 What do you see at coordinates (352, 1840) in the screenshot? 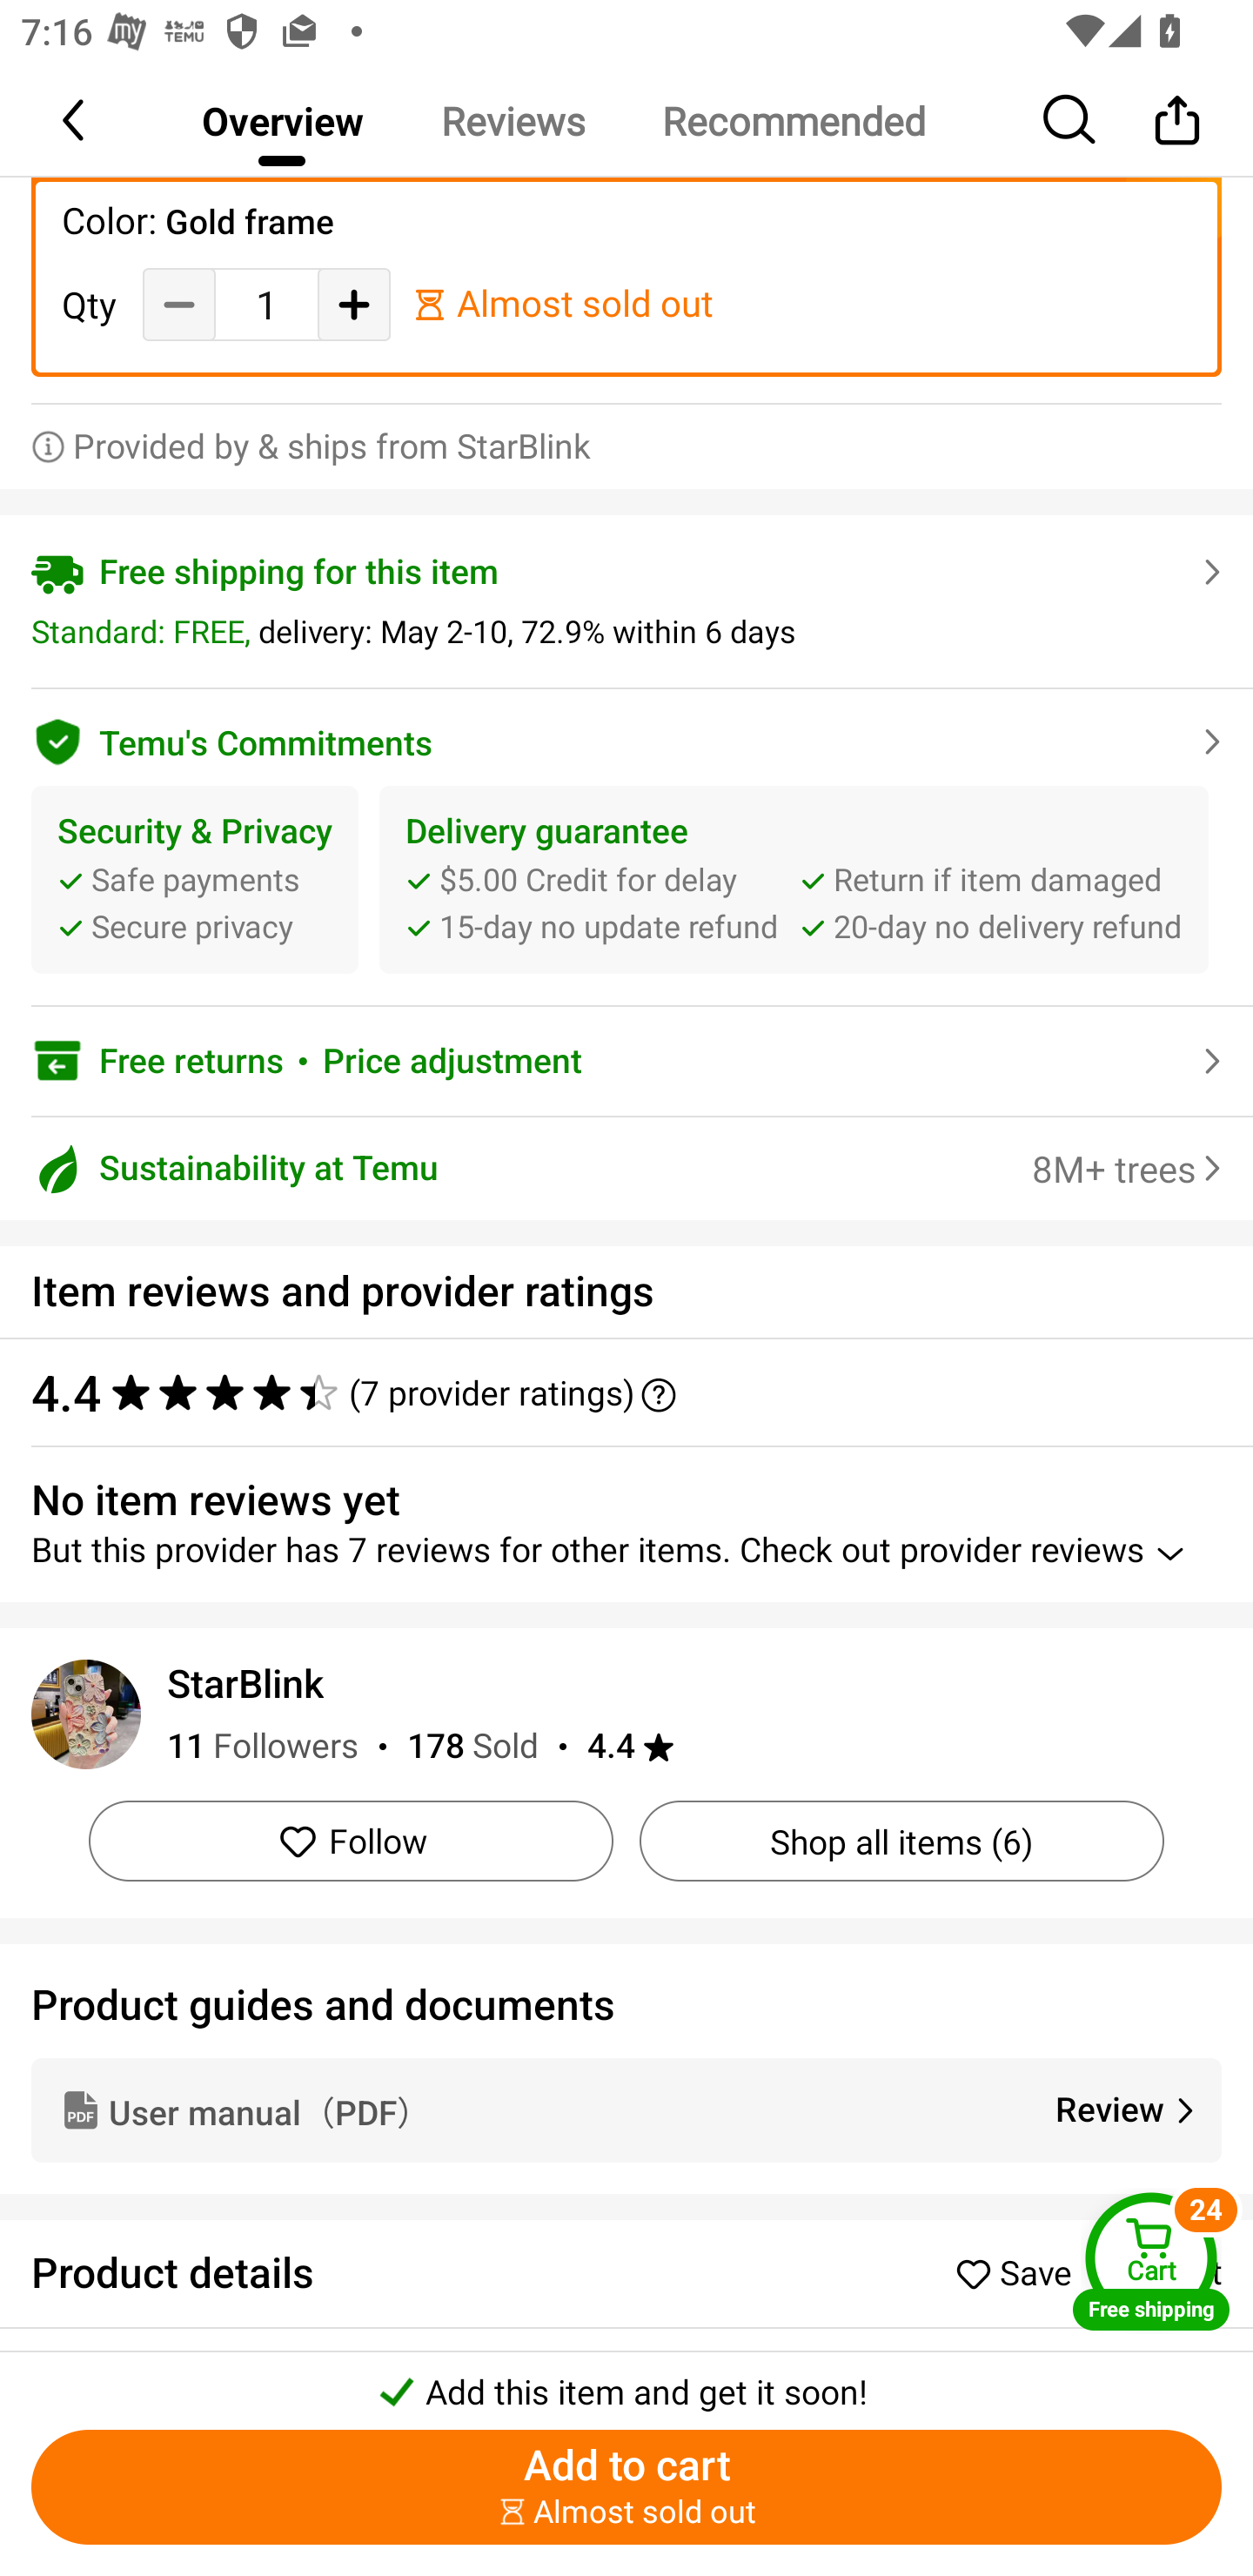
I see `  Follow` at bounding box center [352, 1840].